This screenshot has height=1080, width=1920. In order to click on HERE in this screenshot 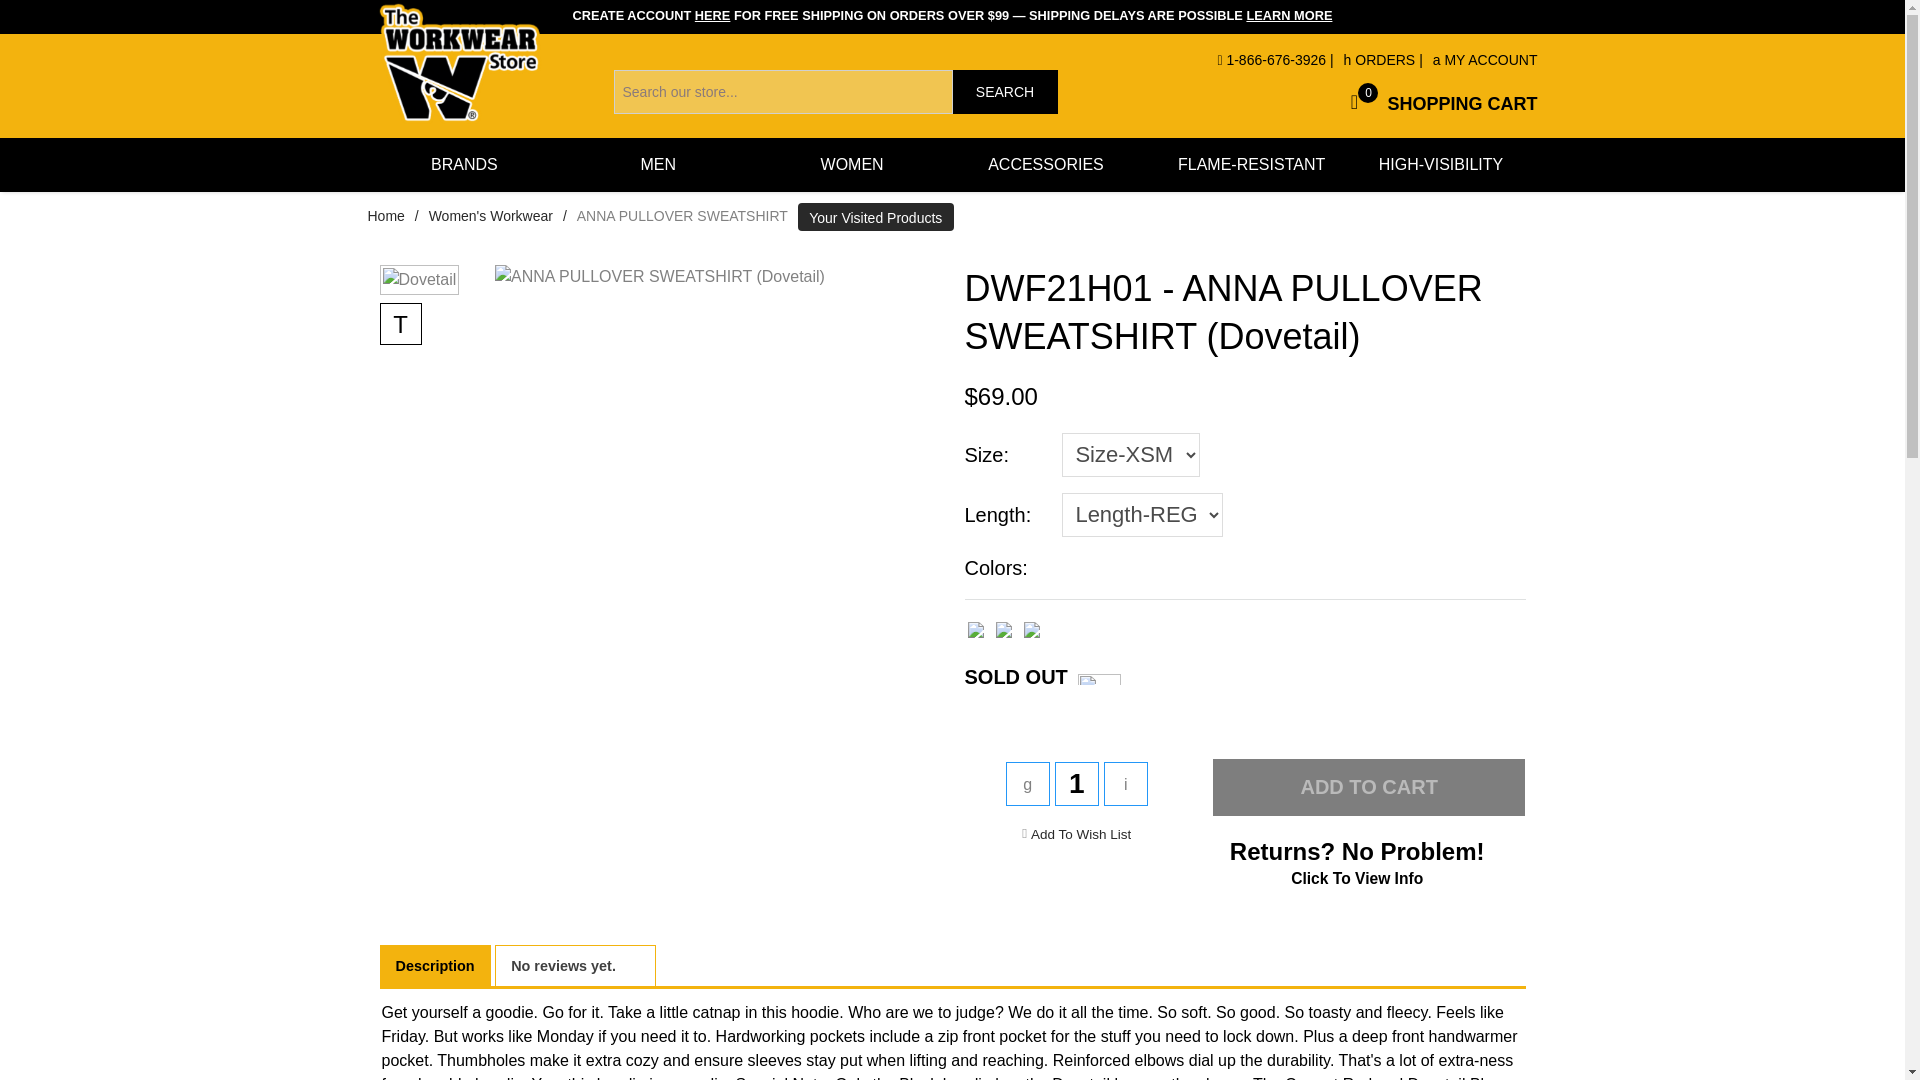, I will do `click(713, 14)`.